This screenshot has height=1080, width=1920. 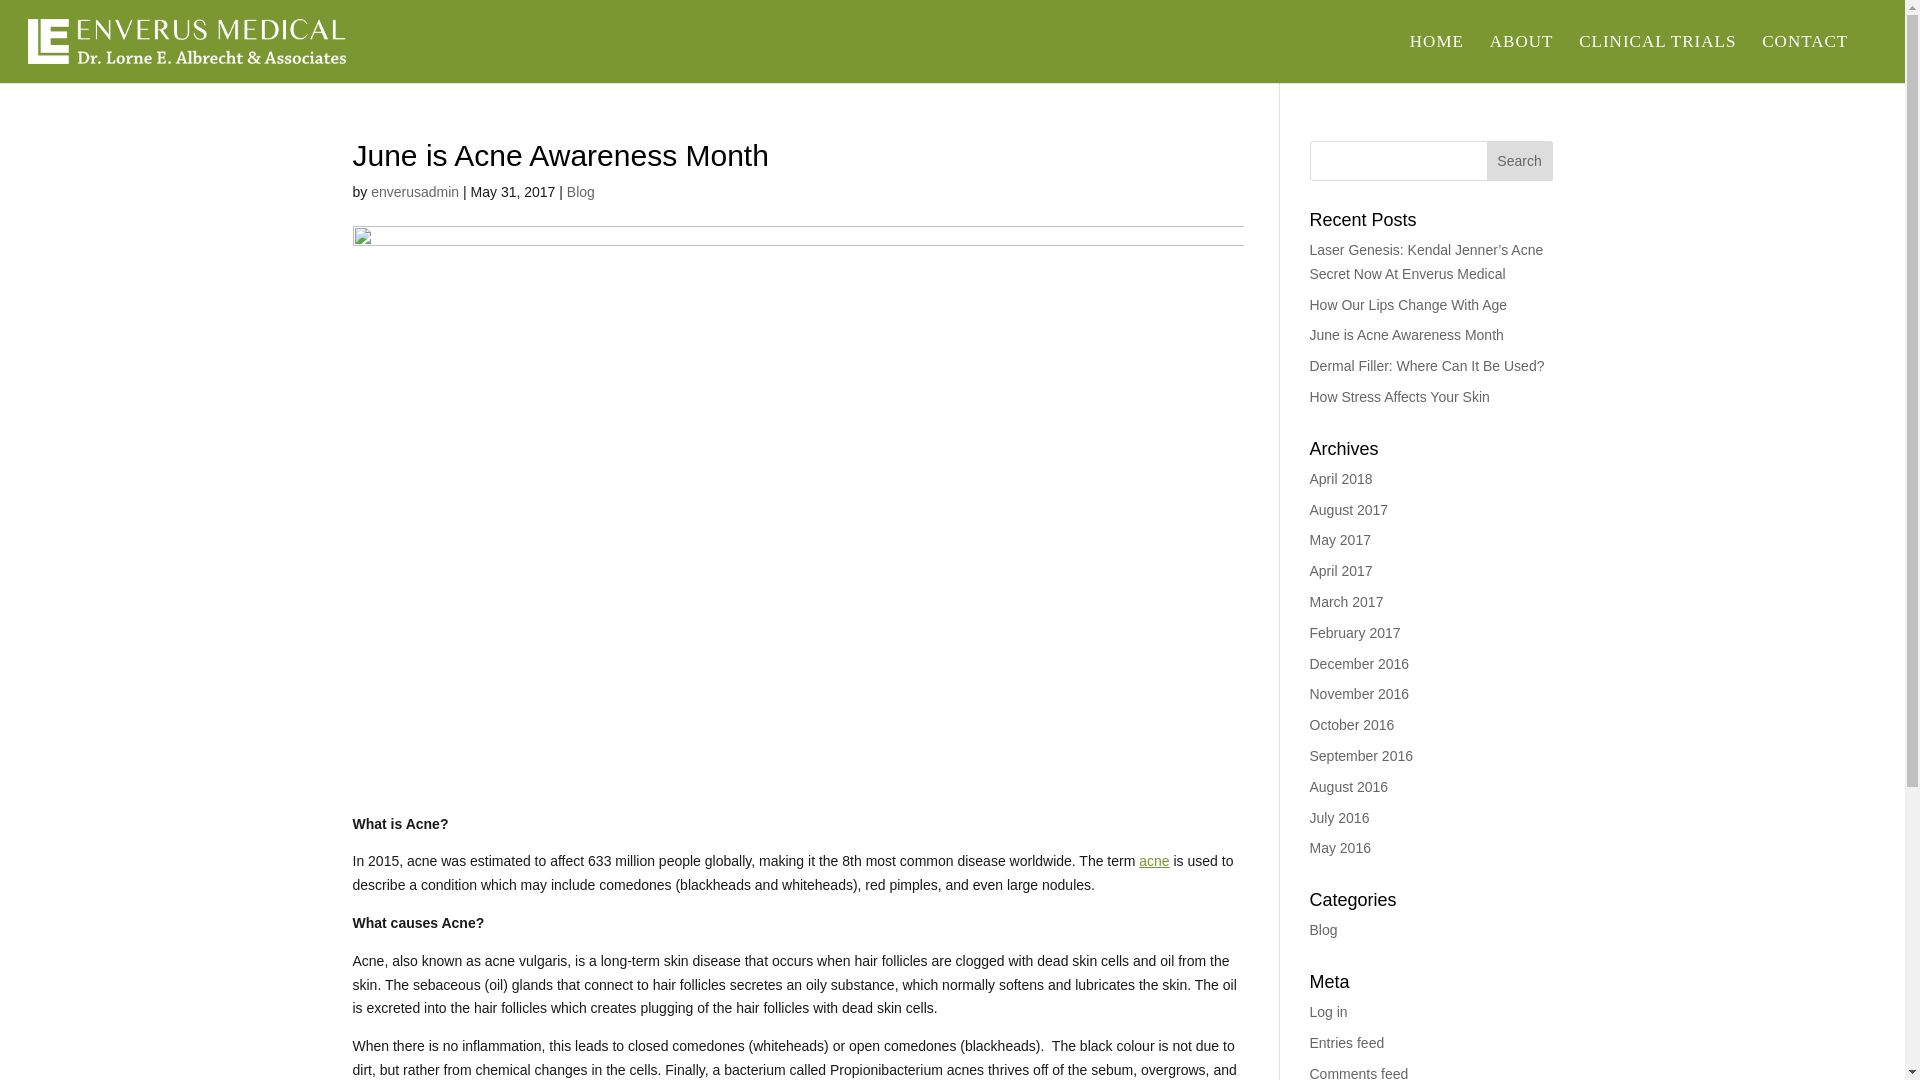 What do you see at coordinates (1340, 848) in the screenshot?
I see `May 2016` at bounding box center [1340, 848].